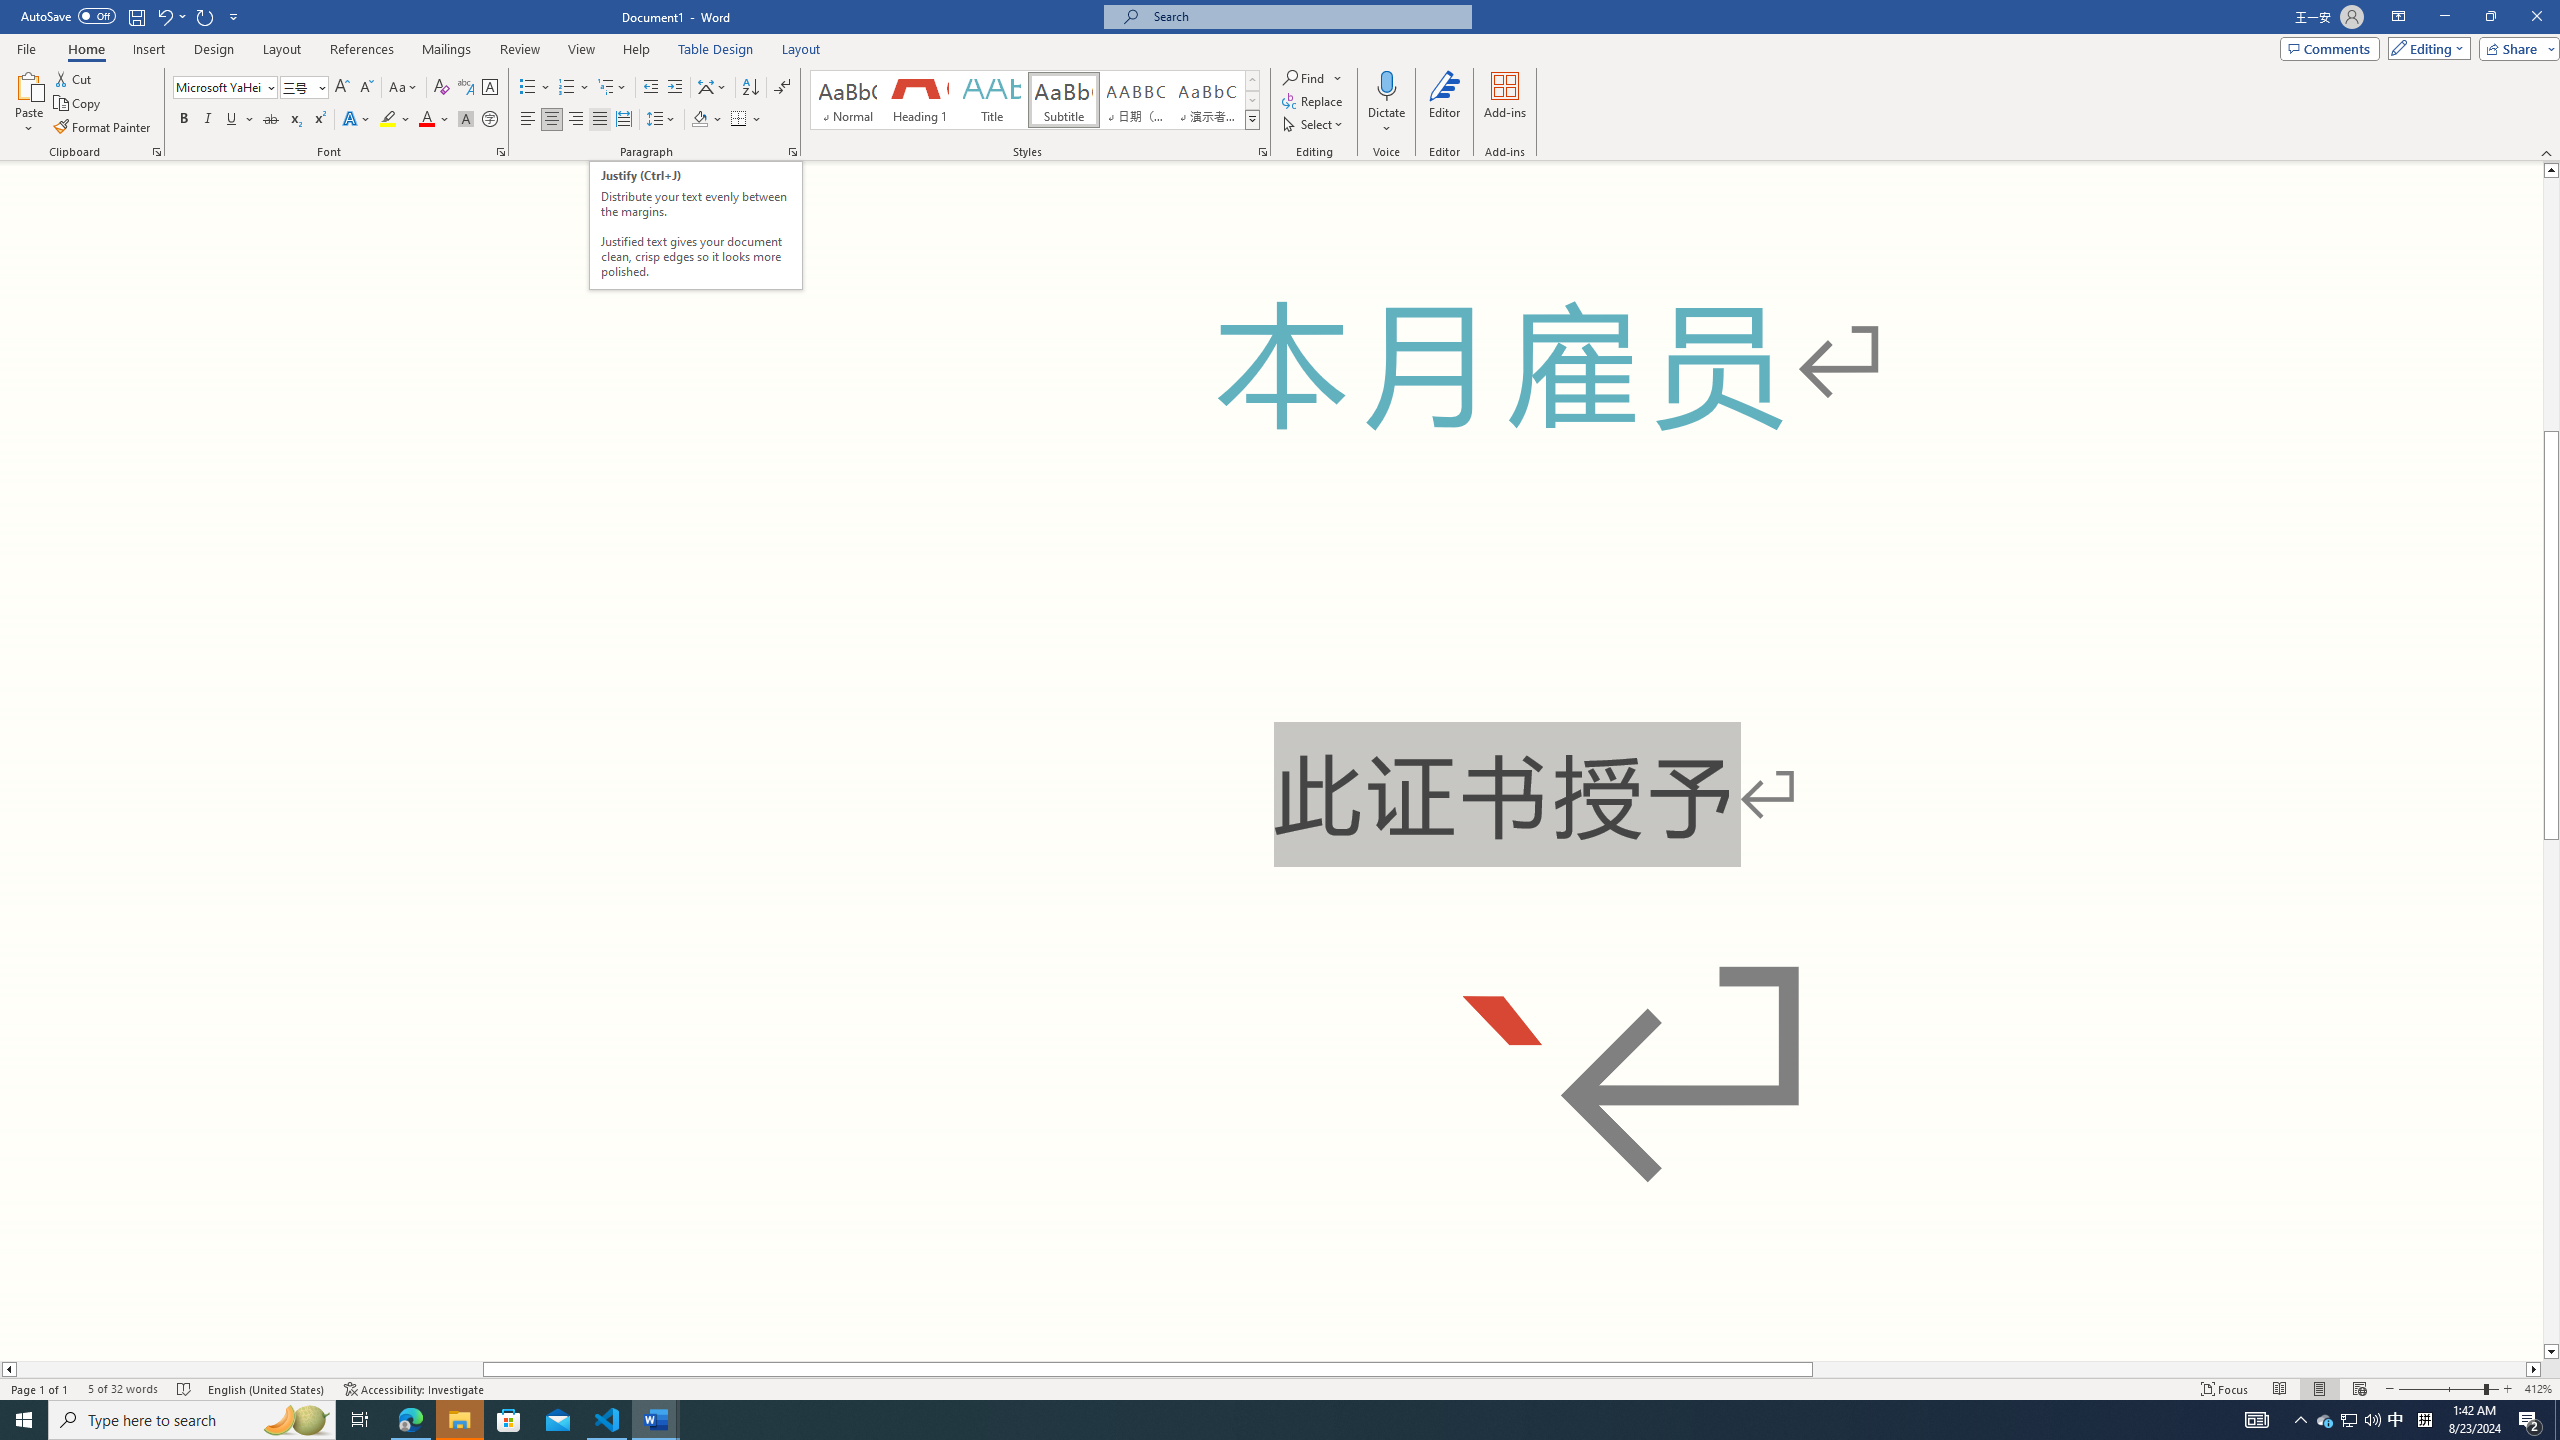  Describe the element at coordinates (185, 1389) in the screenshot. I see `Spelling and Grammar Check No Errors` at that location.